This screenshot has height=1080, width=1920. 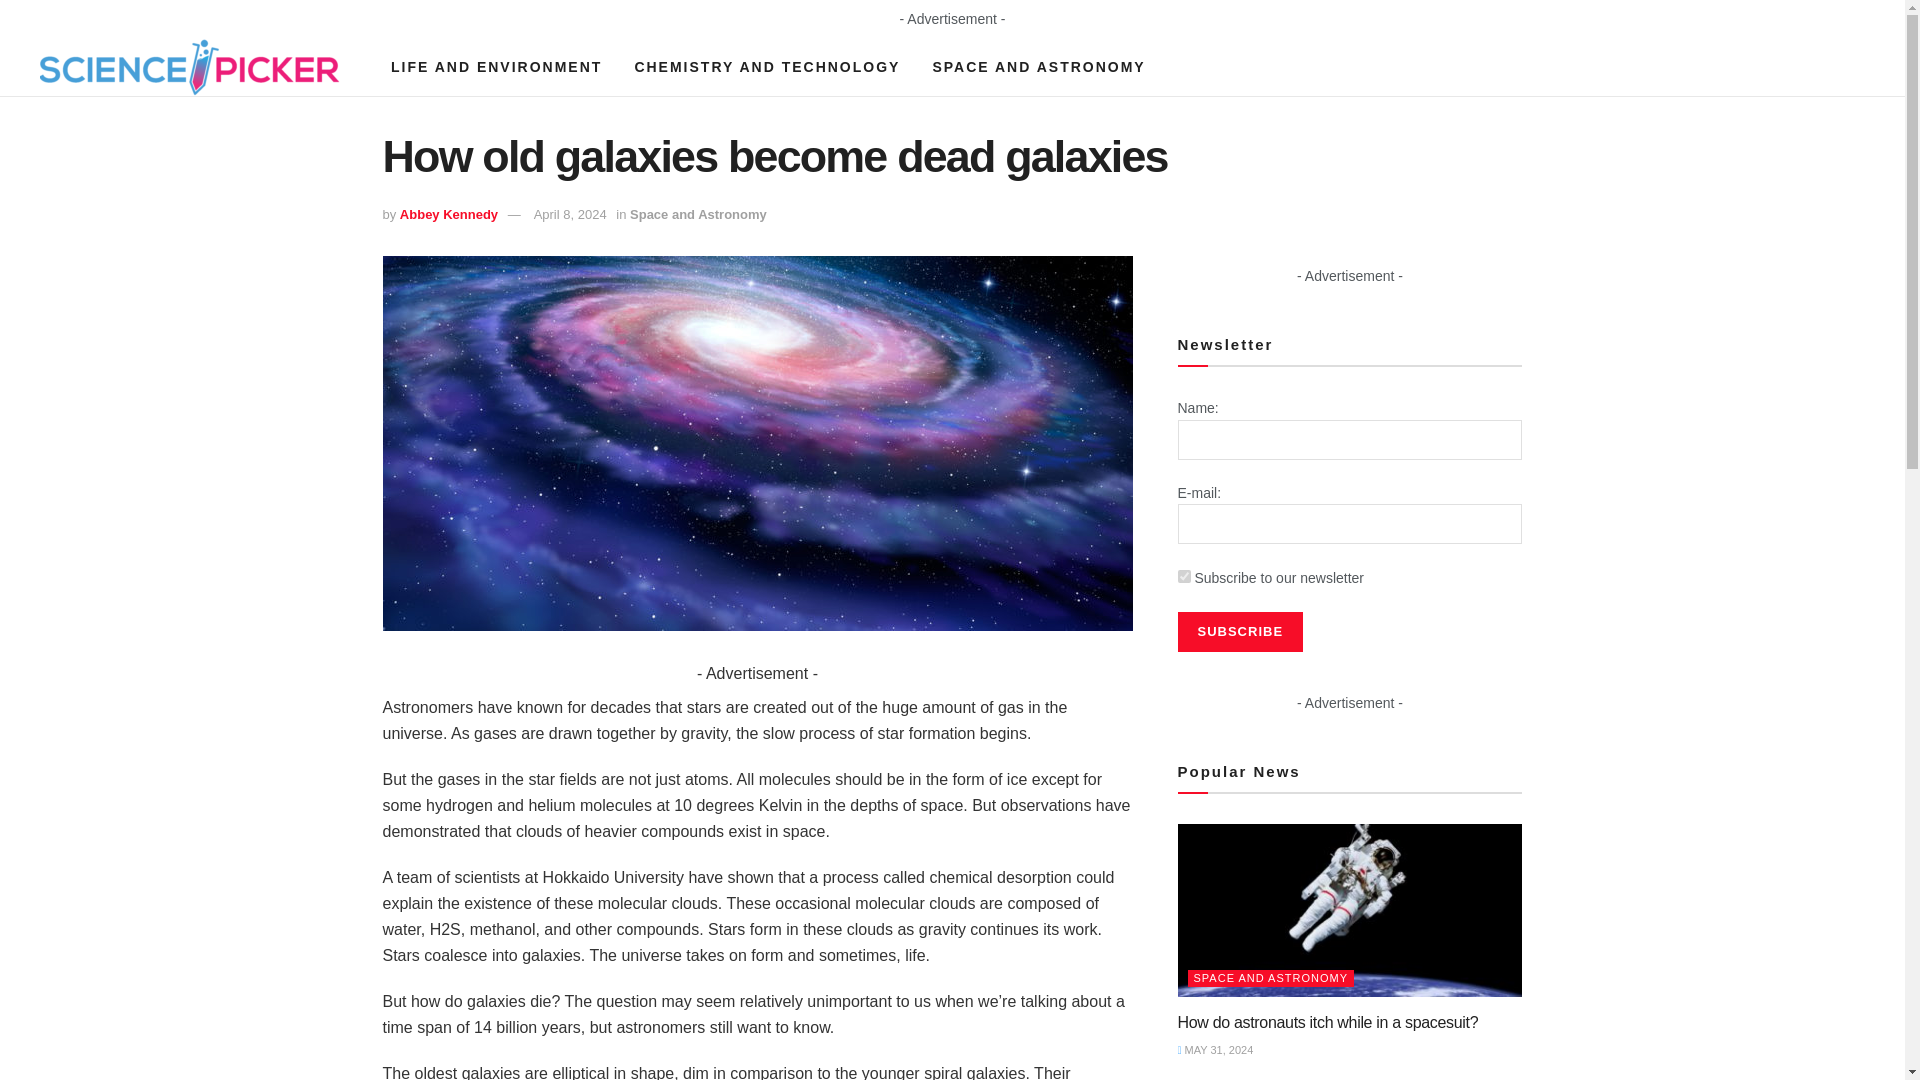 I want to click on MAY 31, 2024, so click(x=1216, y=1050).